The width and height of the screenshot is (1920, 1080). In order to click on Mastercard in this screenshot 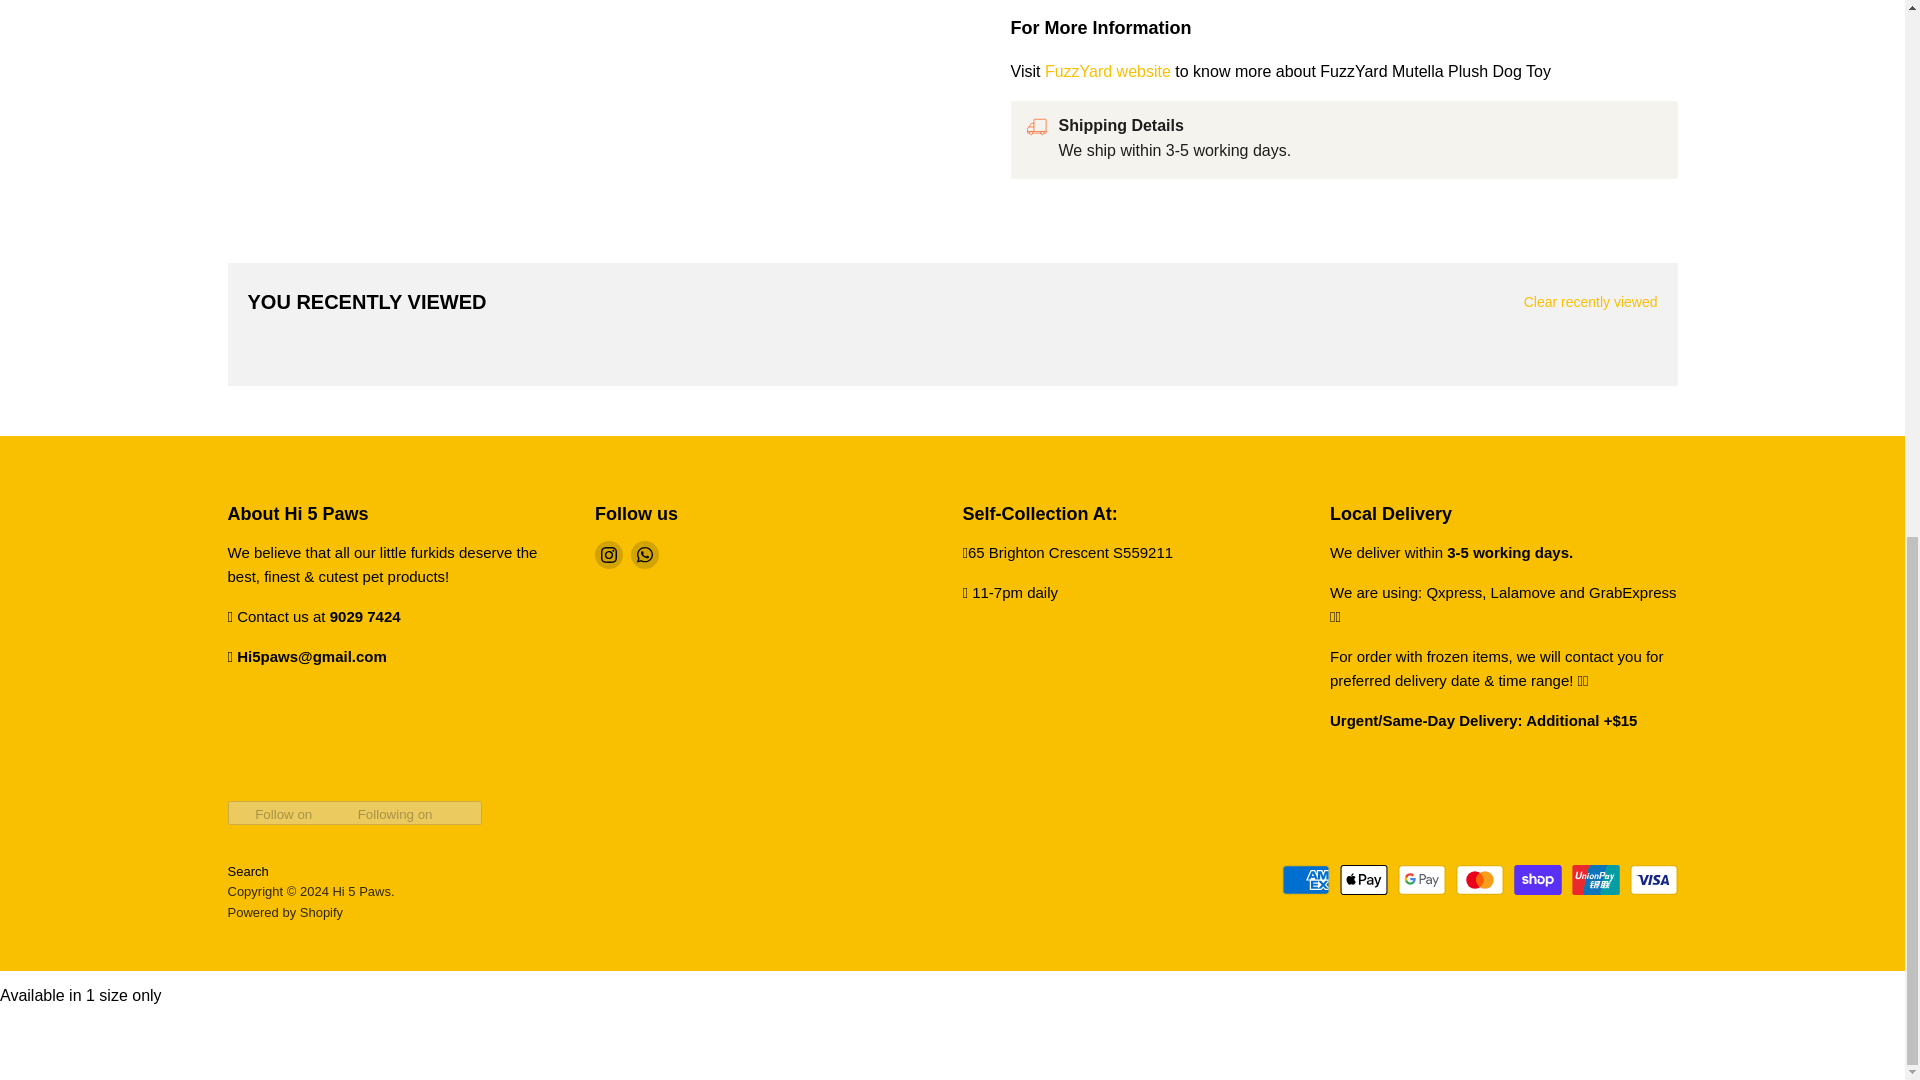, I will do `click(1479, 880)`.